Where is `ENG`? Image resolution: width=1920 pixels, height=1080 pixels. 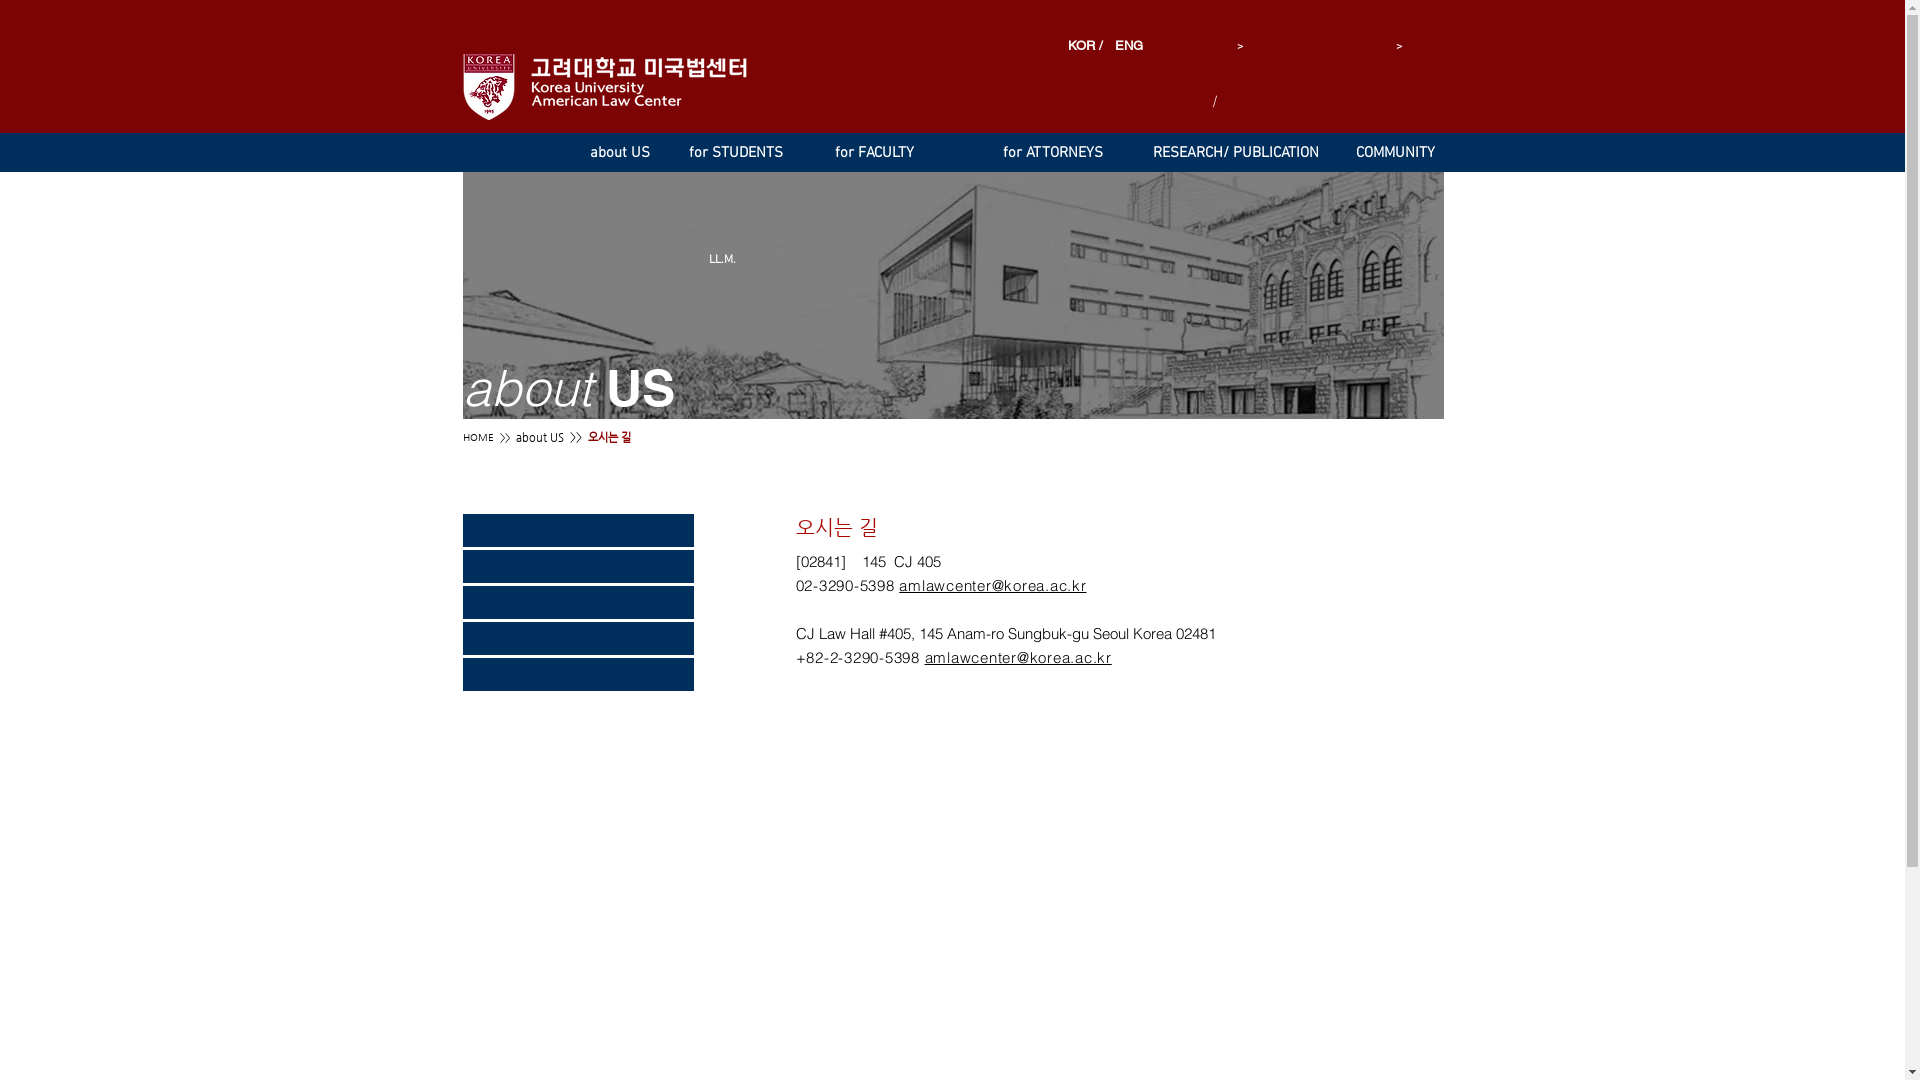 ENG is located at coordinates (1125, 46).